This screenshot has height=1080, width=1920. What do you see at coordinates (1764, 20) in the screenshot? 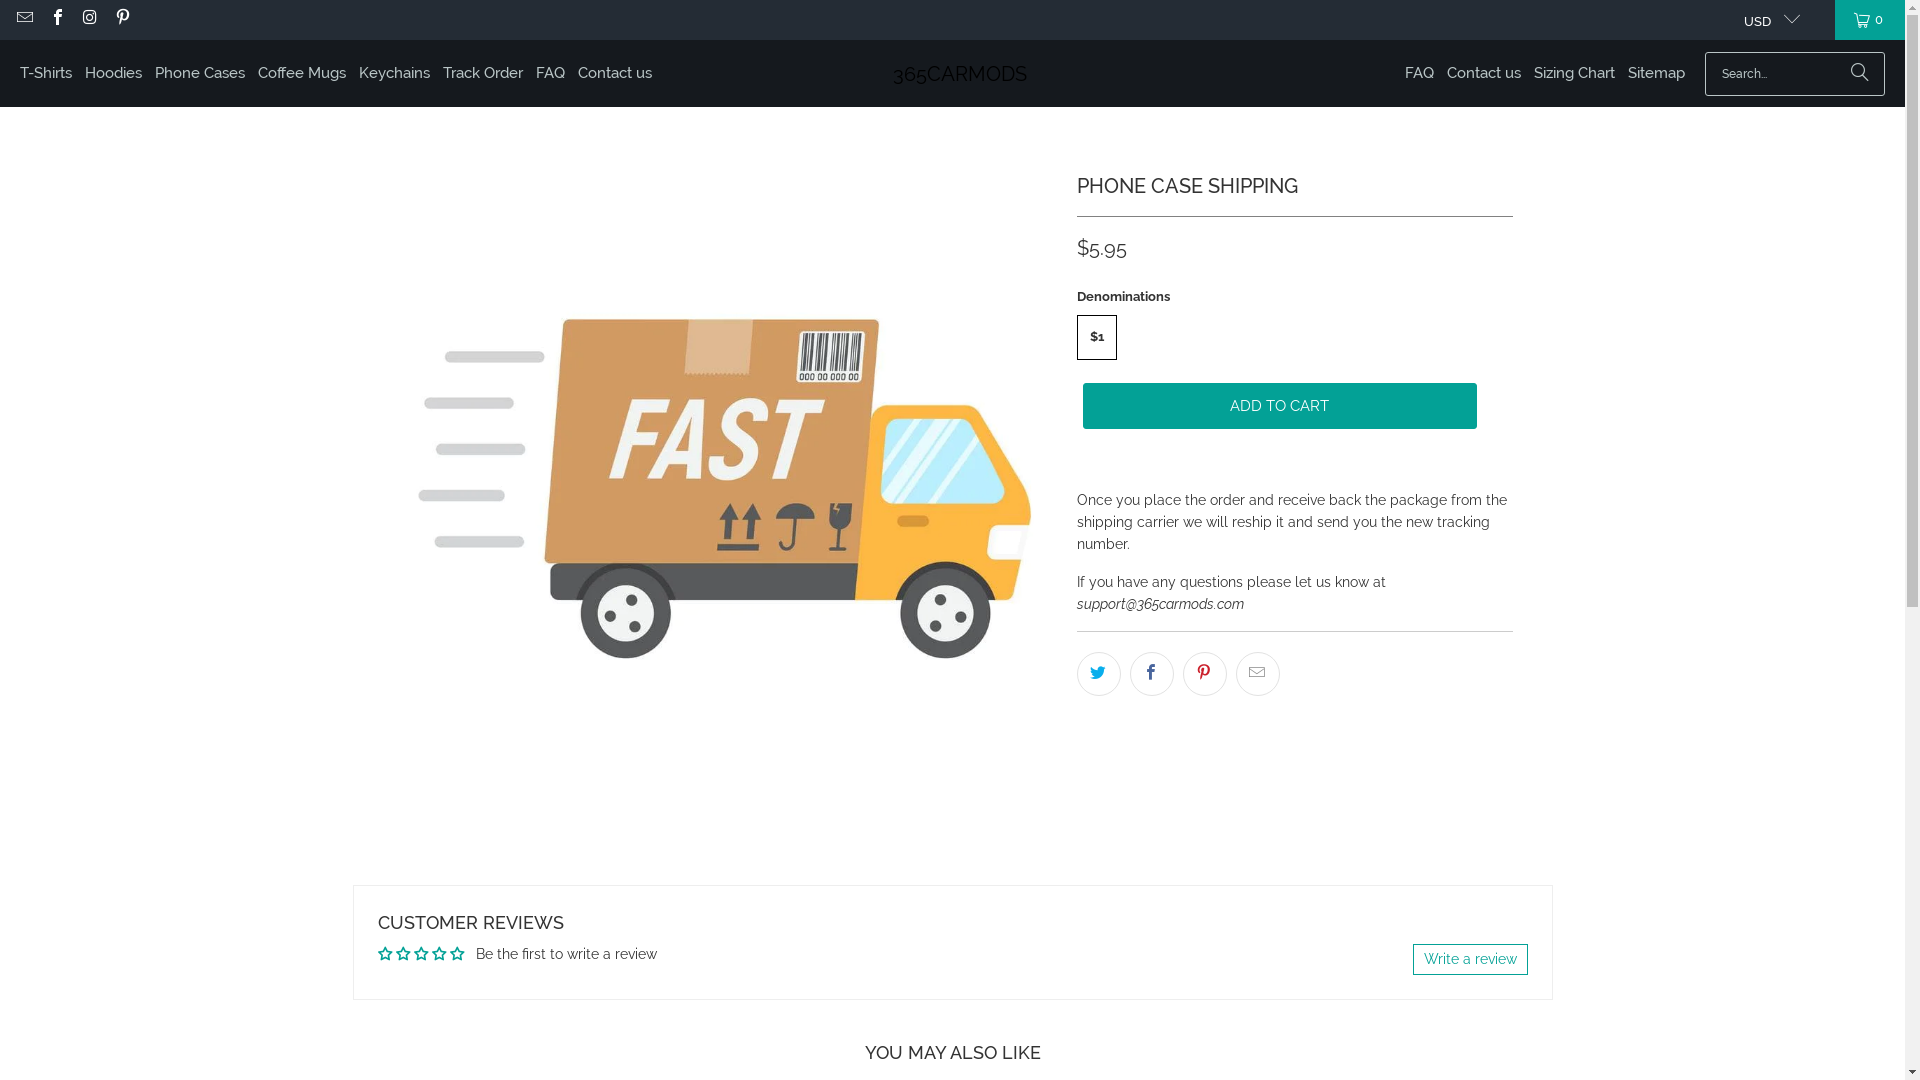
I see `USD` at bounding box center [1764, 20].